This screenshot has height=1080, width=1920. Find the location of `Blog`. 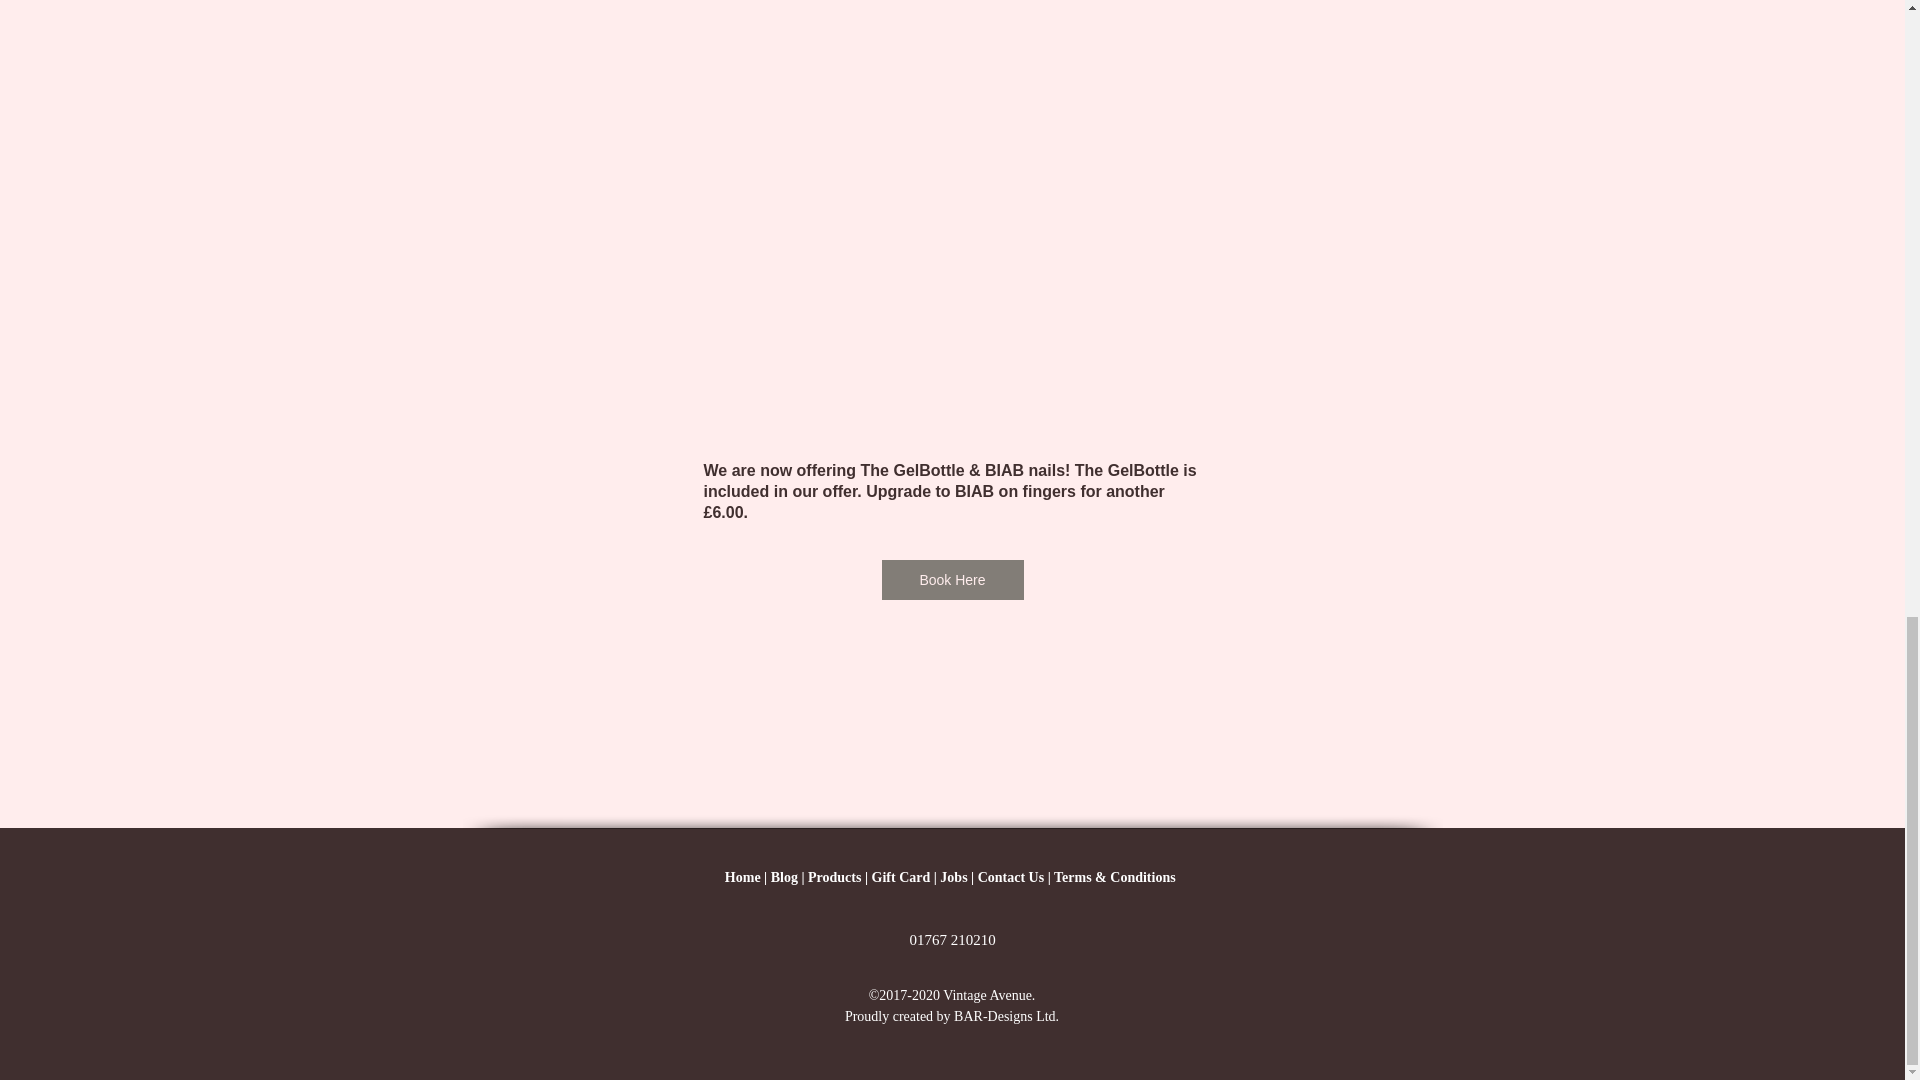

Blog is located at coordinates (784, 877).